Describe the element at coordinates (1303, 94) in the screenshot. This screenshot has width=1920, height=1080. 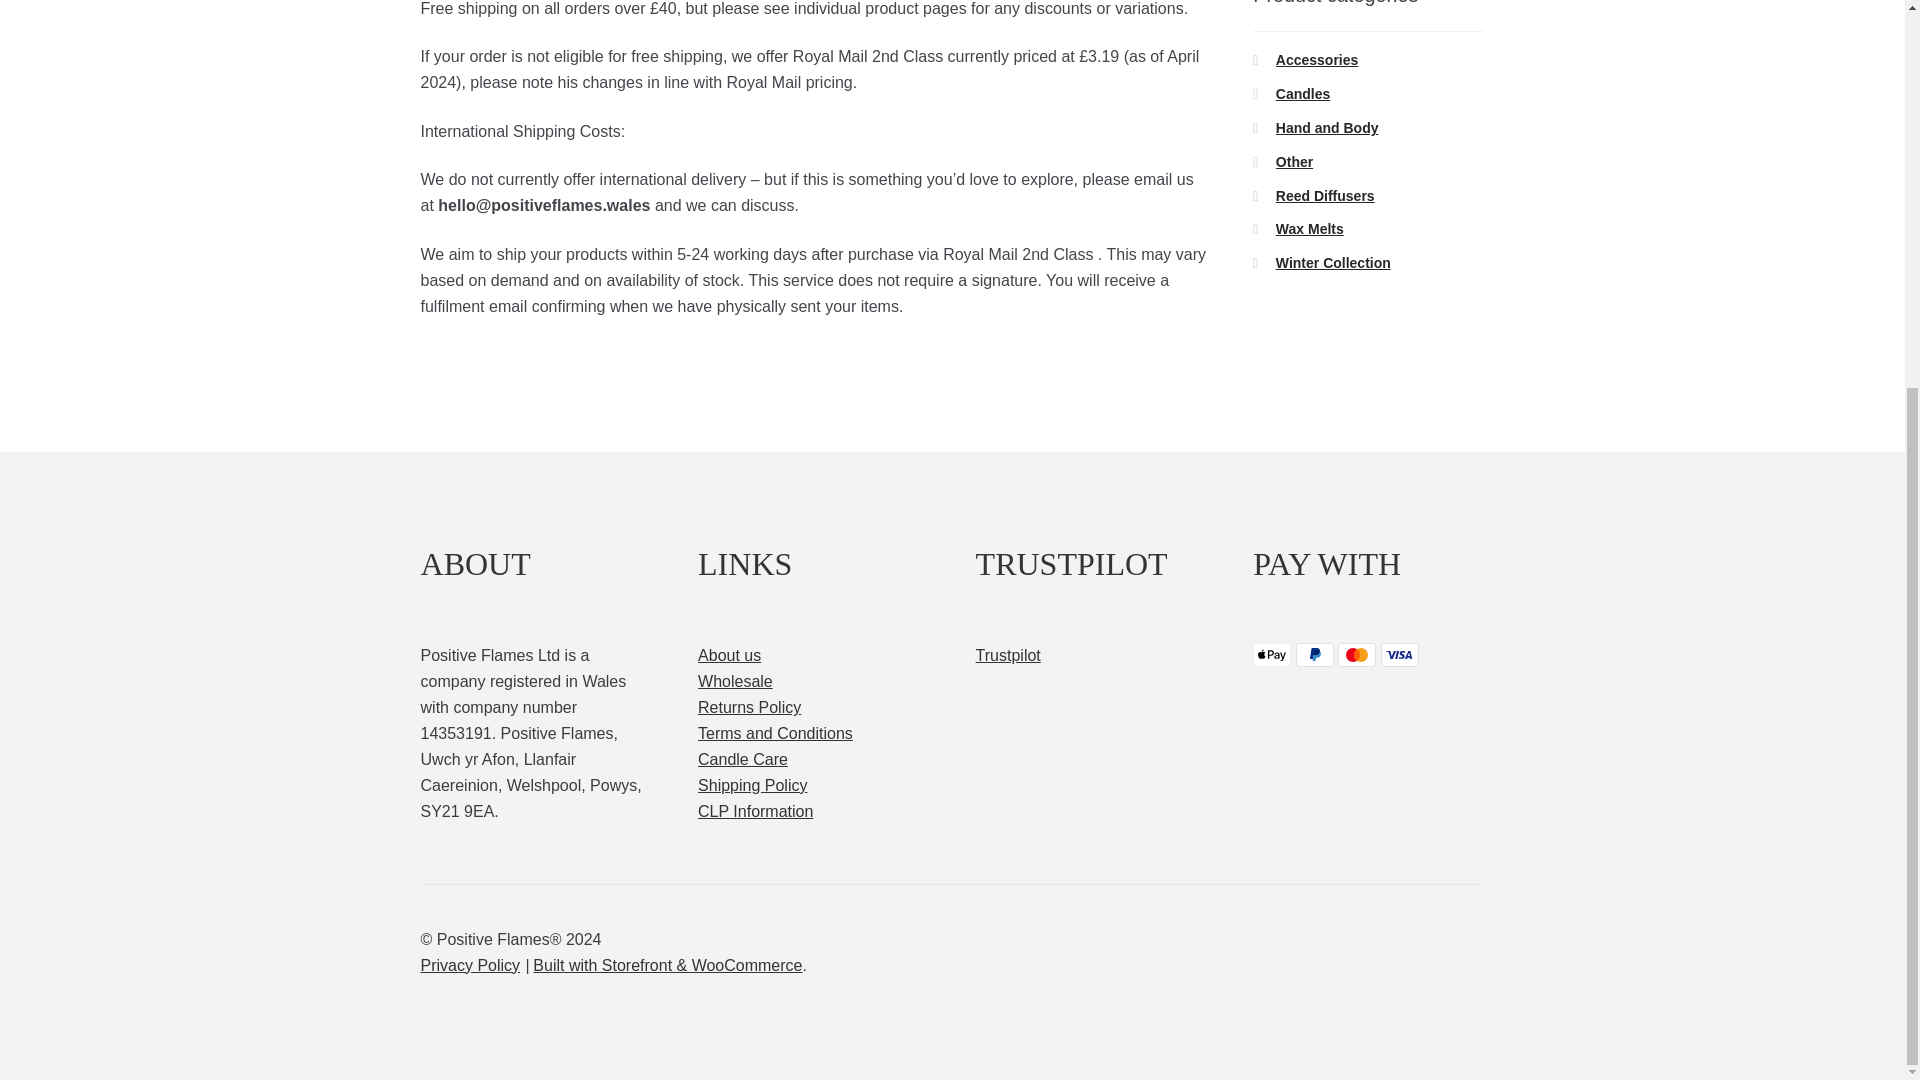
I see `Candles` at that location.